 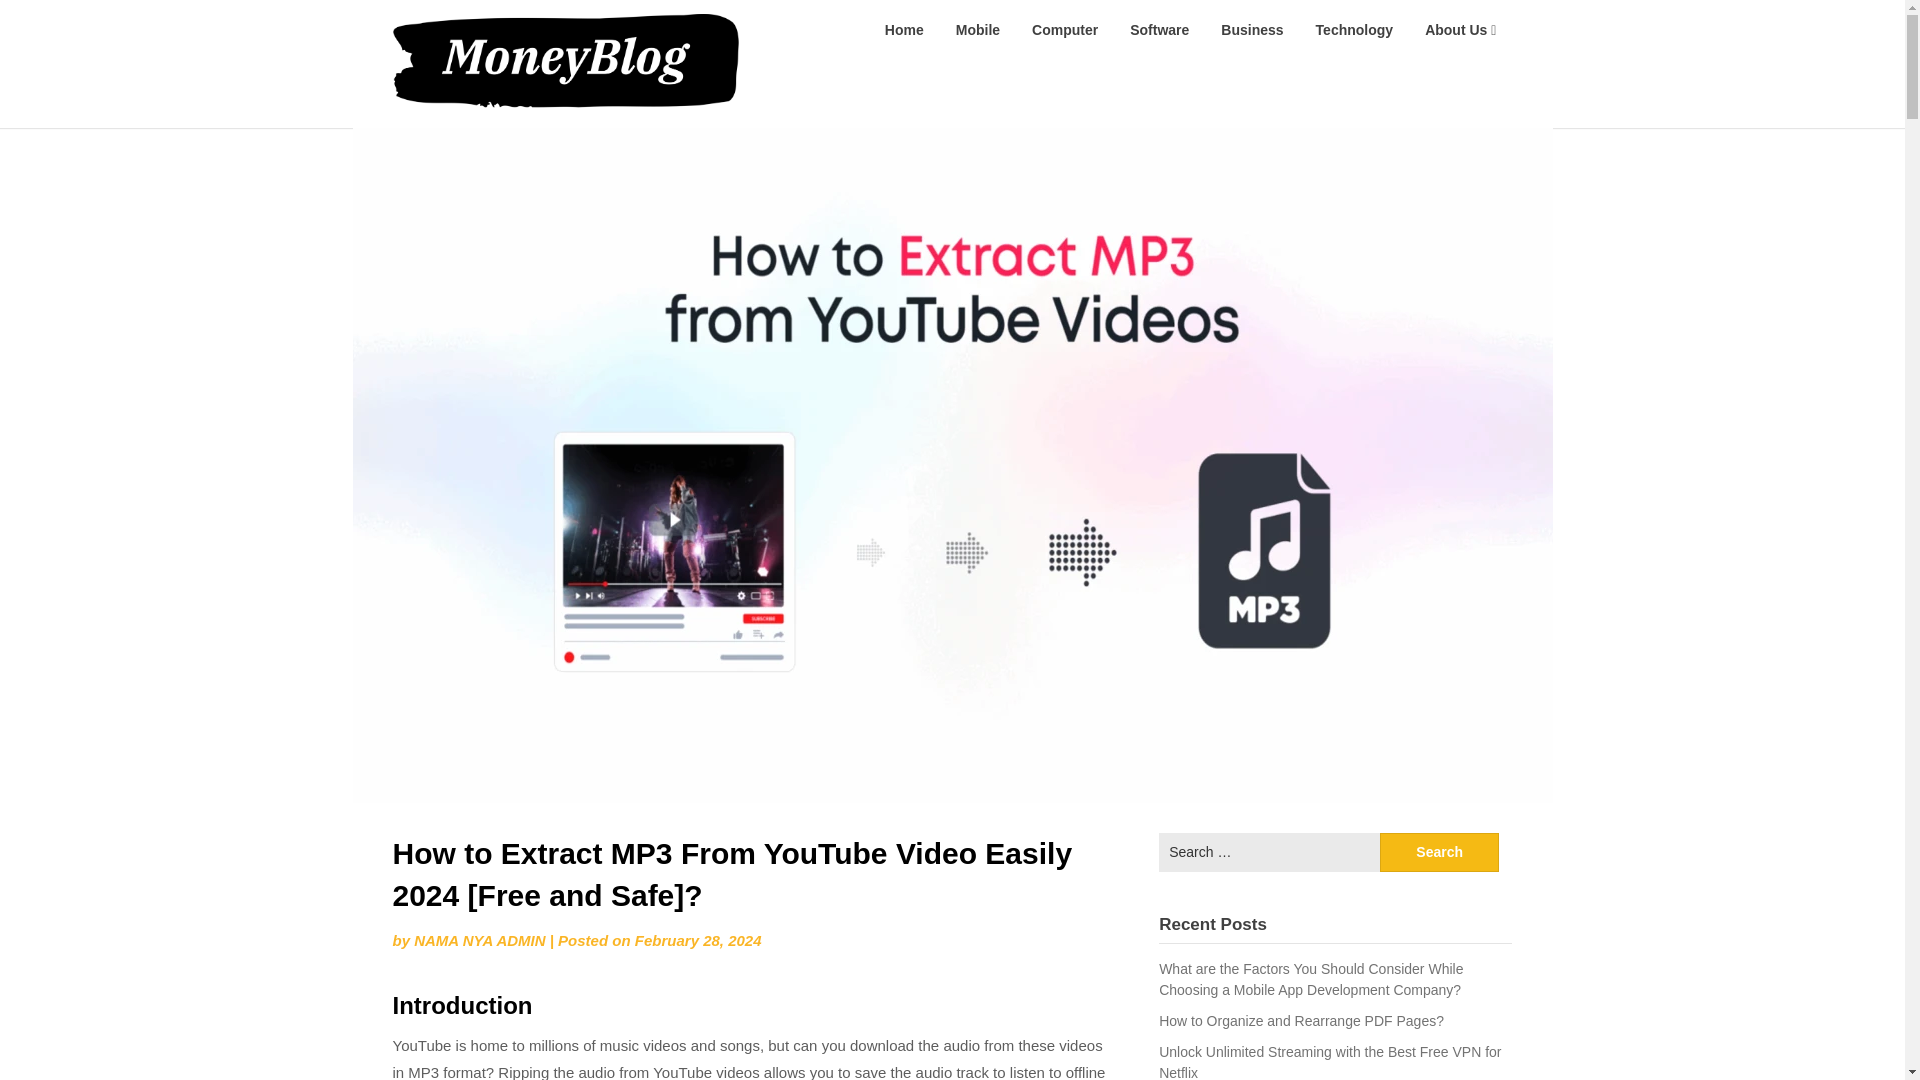 What do you see at coordinates (1440, 852) in the screenshot?
I see `Search` at bounding box center [1440, 852].